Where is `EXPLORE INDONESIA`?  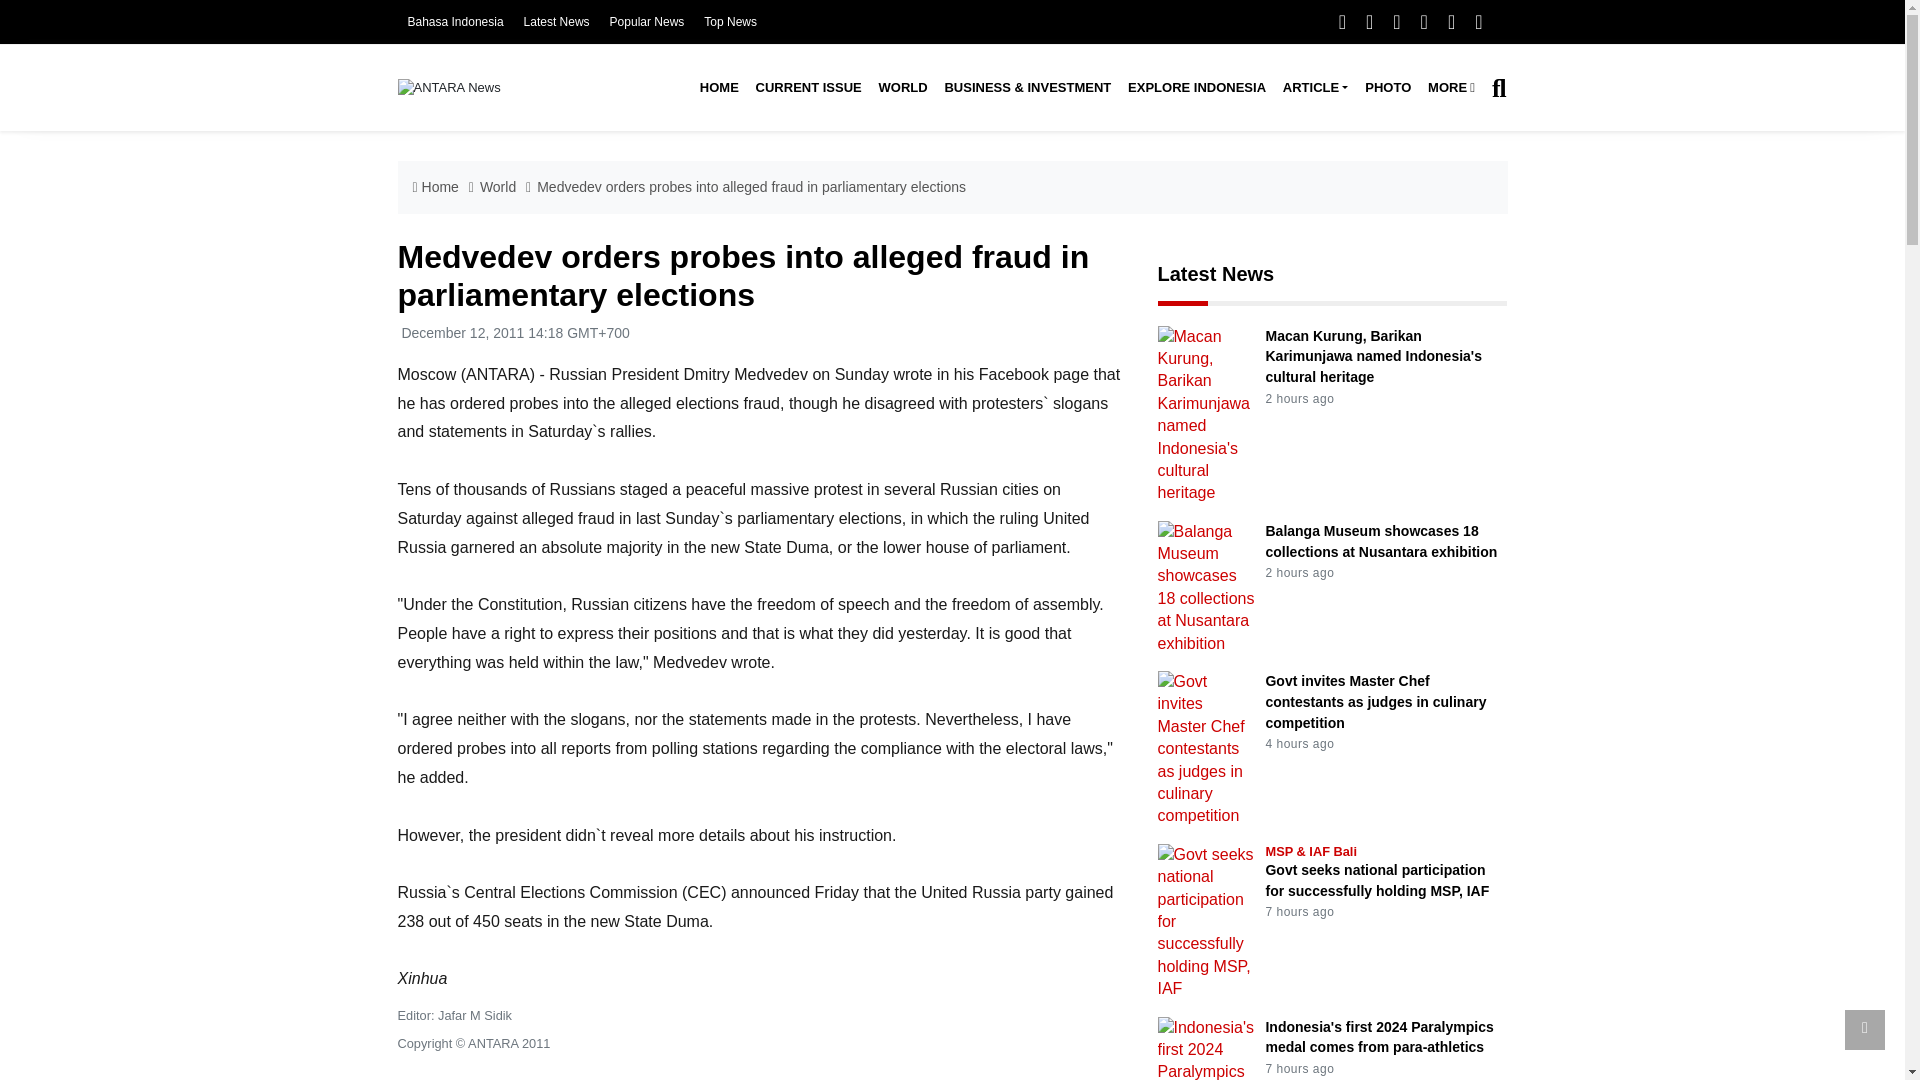 EXPLORE INDONESIA is located at coordinates (1196, 88).